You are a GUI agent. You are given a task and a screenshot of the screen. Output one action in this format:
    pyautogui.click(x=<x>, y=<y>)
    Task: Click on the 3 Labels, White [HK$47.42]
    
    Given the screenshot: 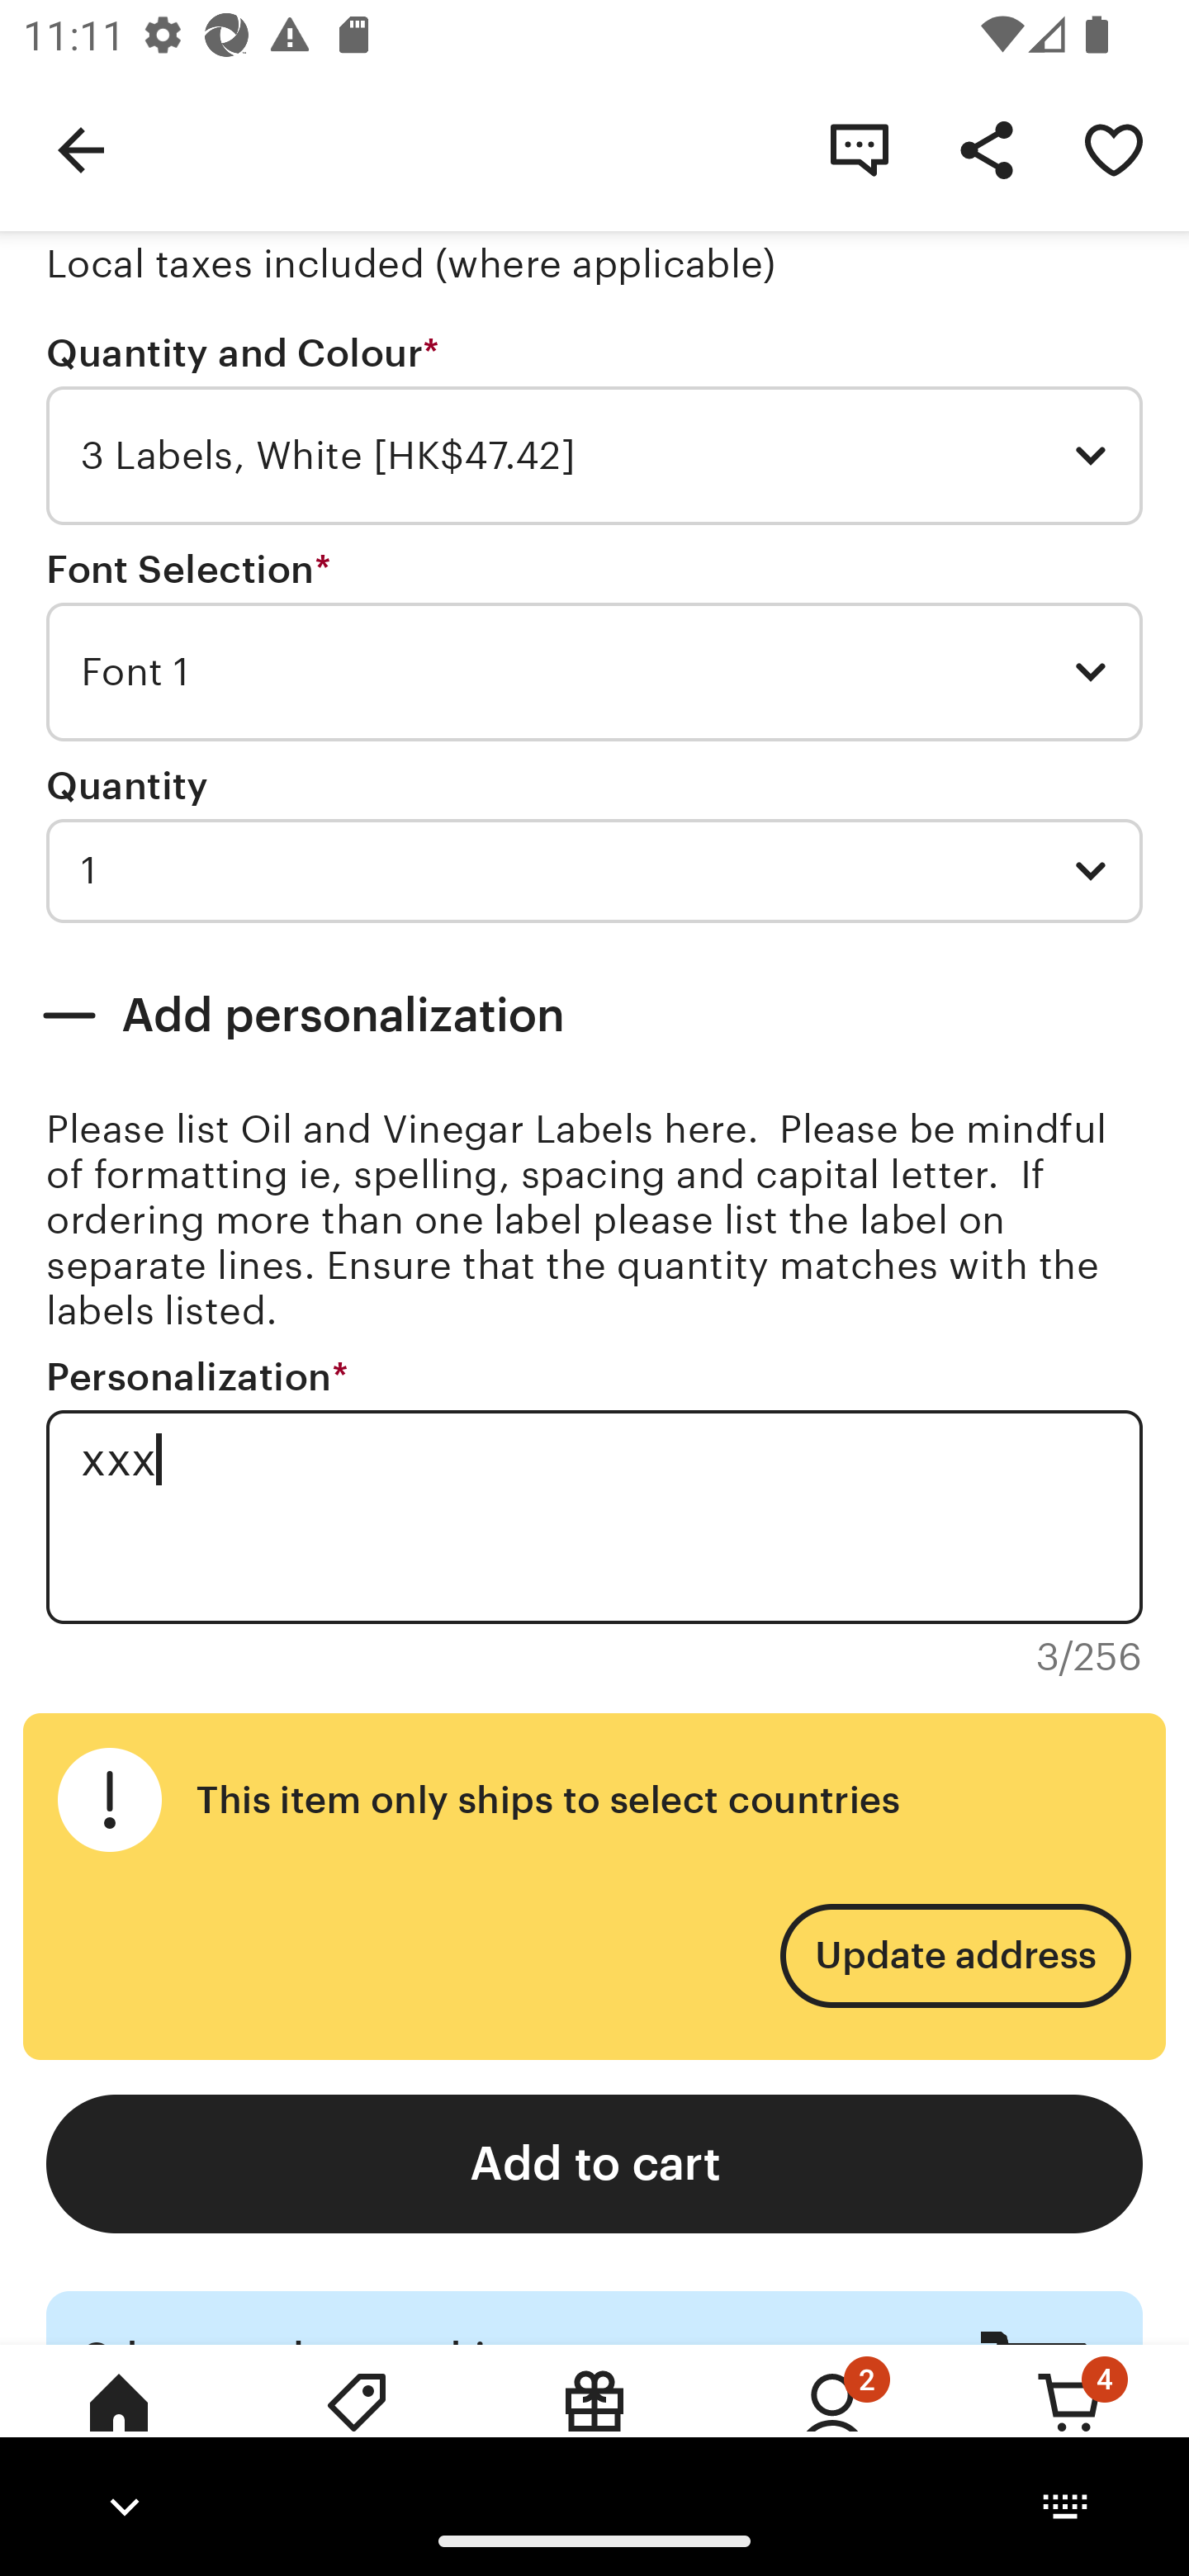 What is the action you would take?
    pyautogui.click(x=594, y=456)
    